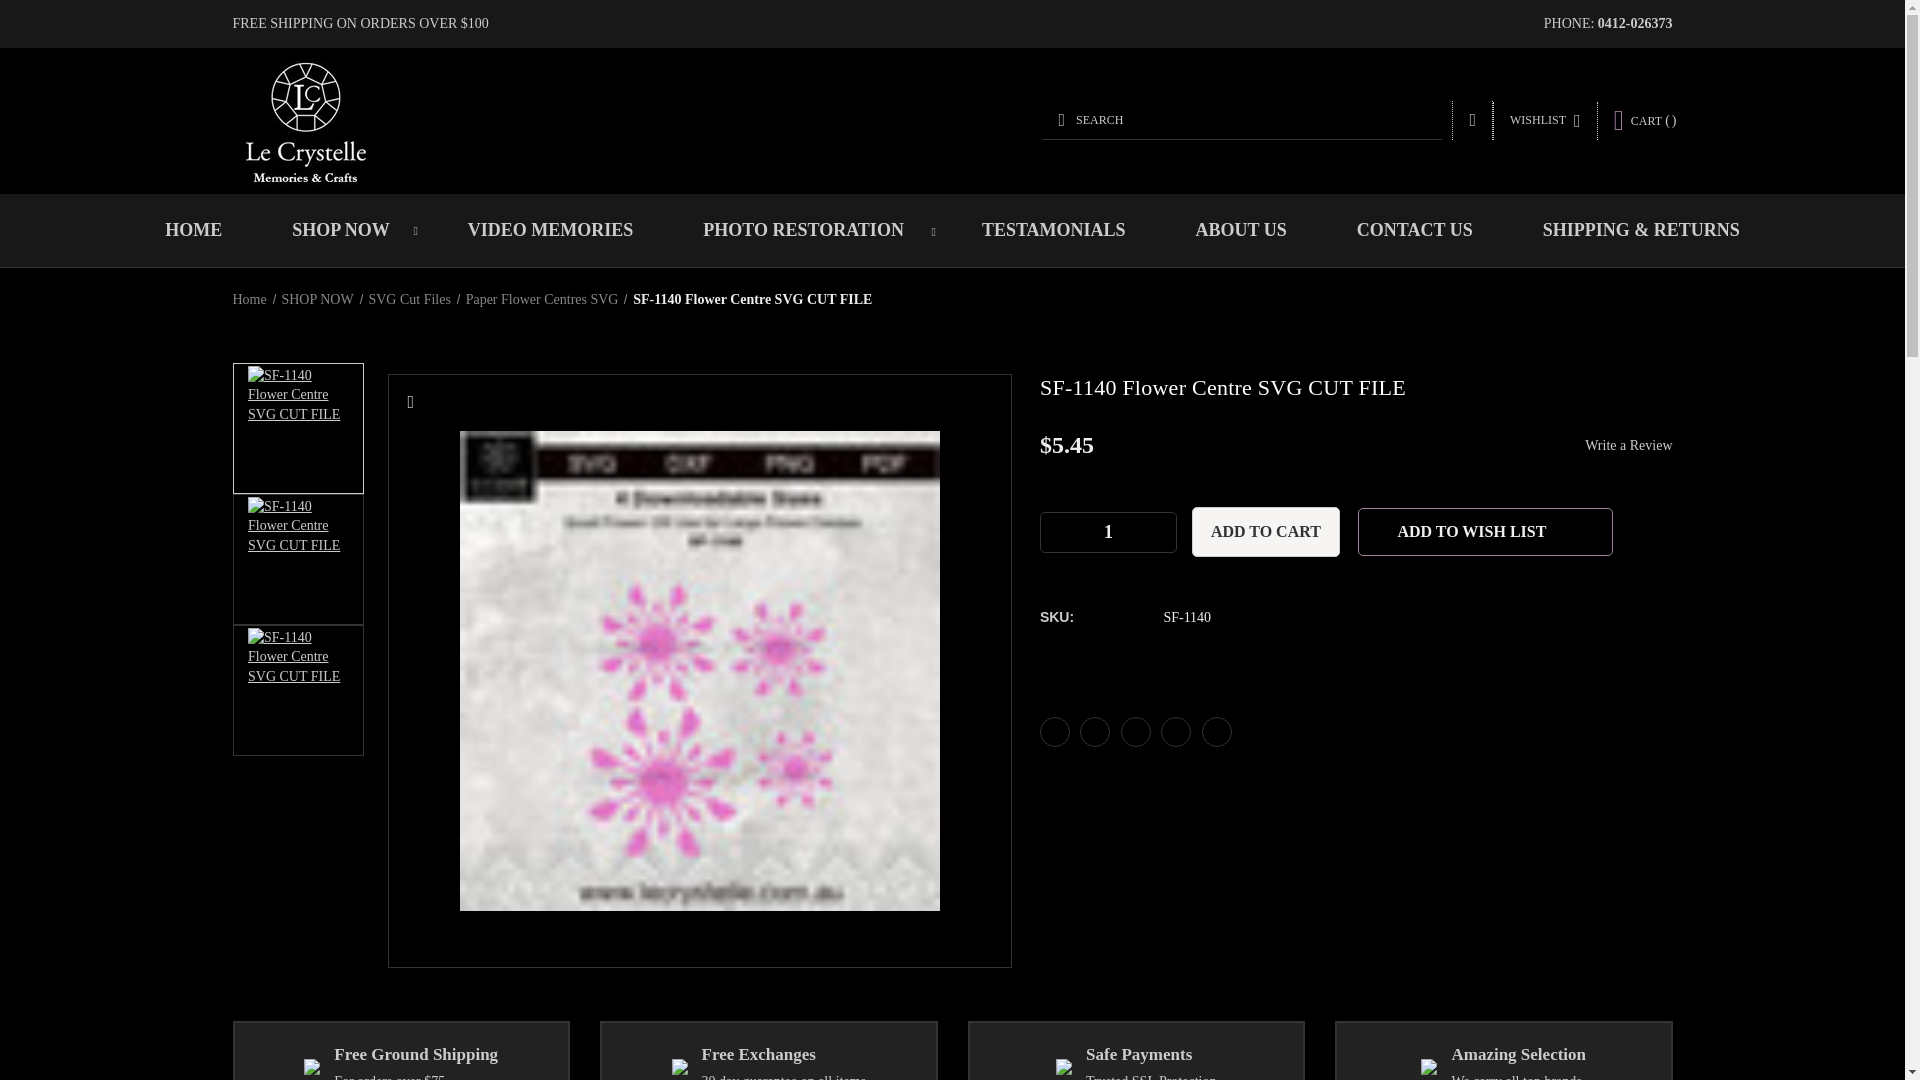 The image size is (1920, 1080). I want to click on SEARCH, so click(1242, 120).